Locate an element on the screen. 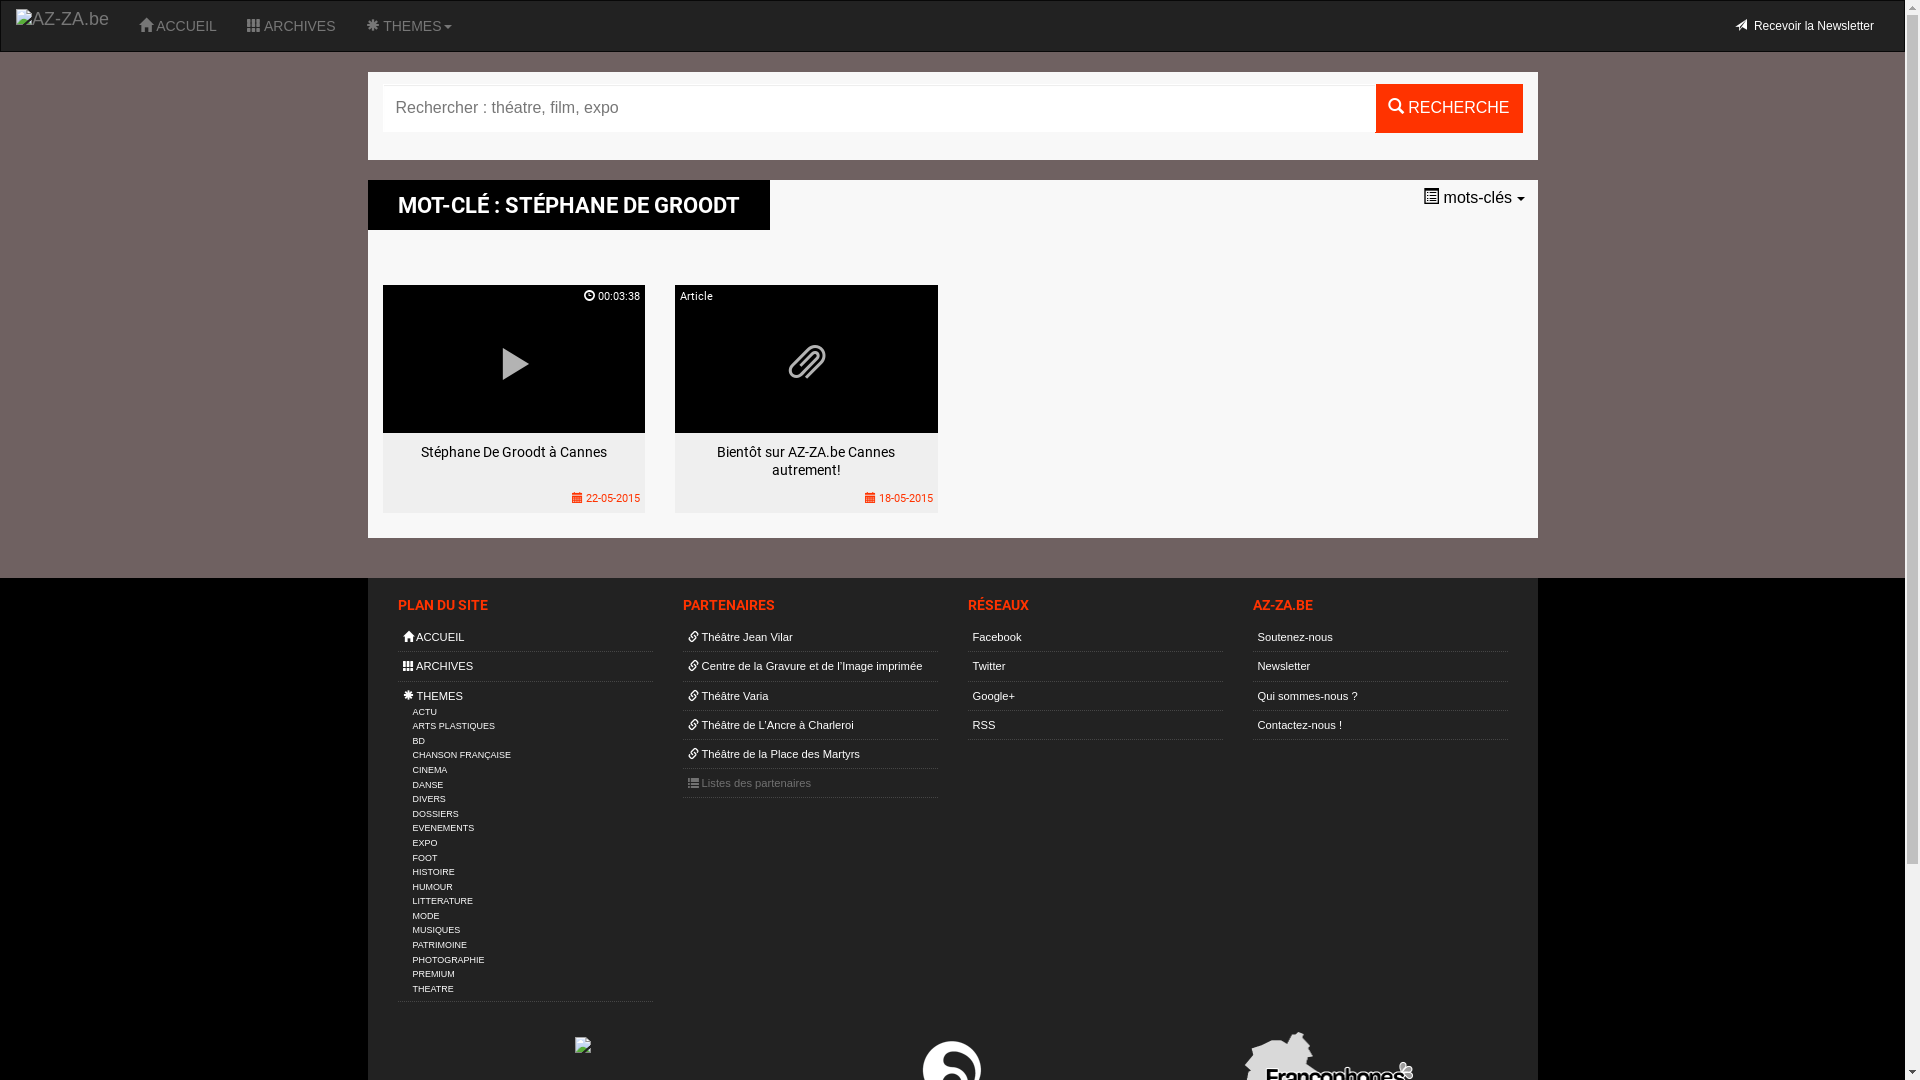  LITTERATURE is located at coordinates (442, 901).